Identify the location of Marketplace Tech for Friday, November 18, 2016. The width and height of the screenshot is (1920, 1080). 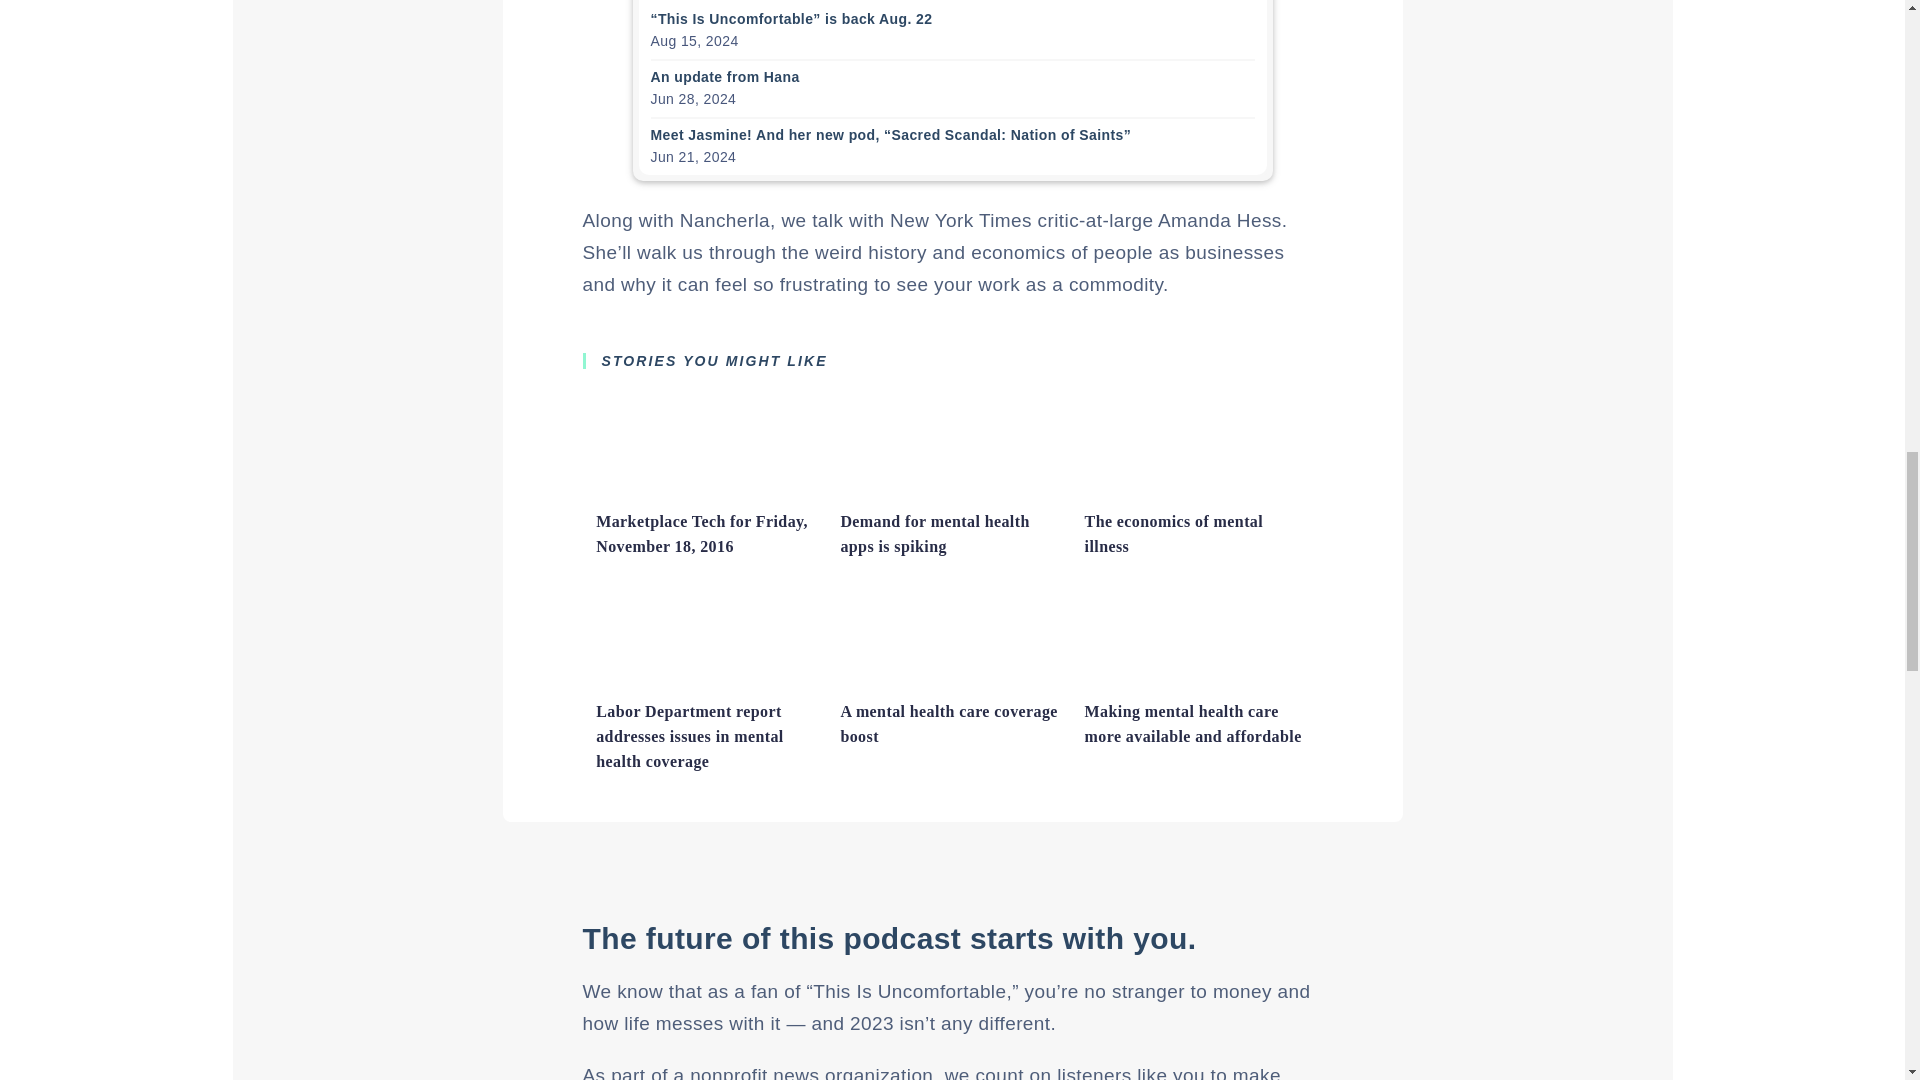
(702, 534).